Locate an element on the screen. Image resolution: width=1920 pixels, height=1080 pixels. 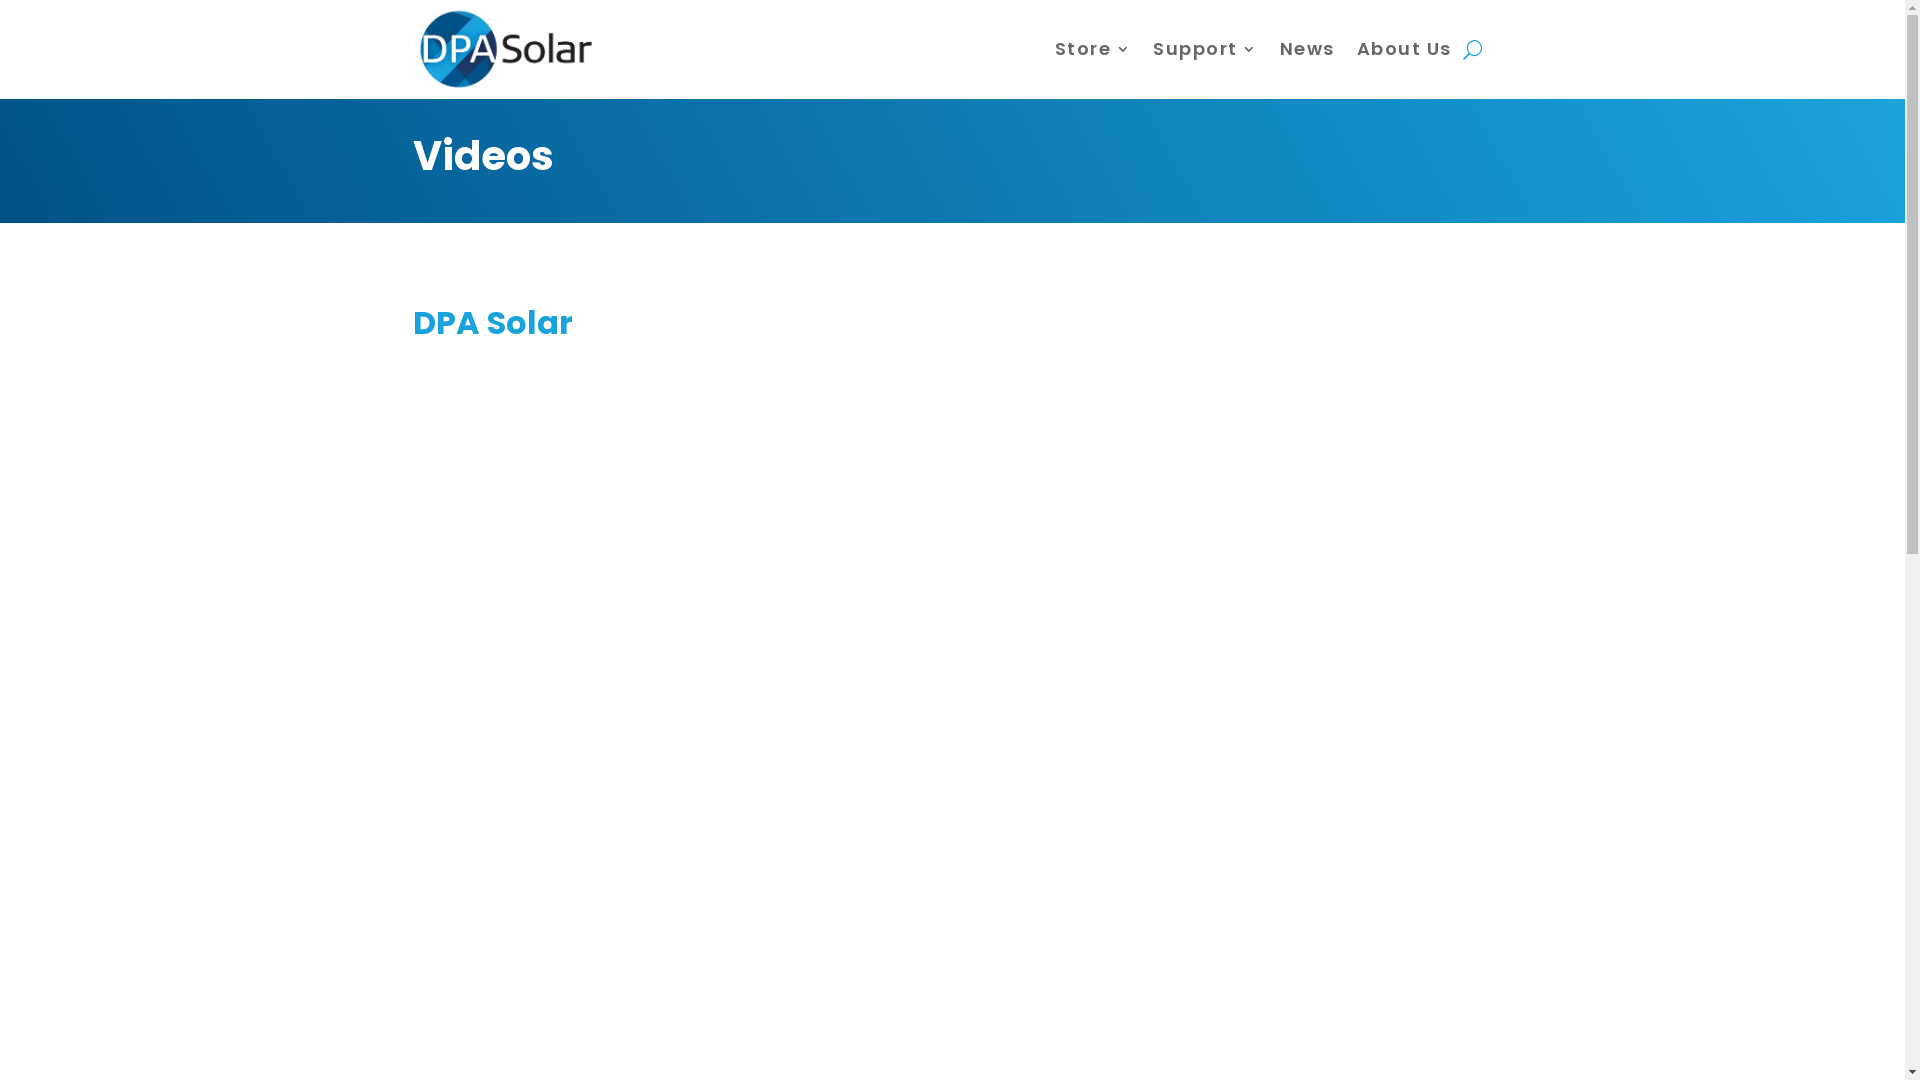
About Us is located at coordinates (1404, 49).